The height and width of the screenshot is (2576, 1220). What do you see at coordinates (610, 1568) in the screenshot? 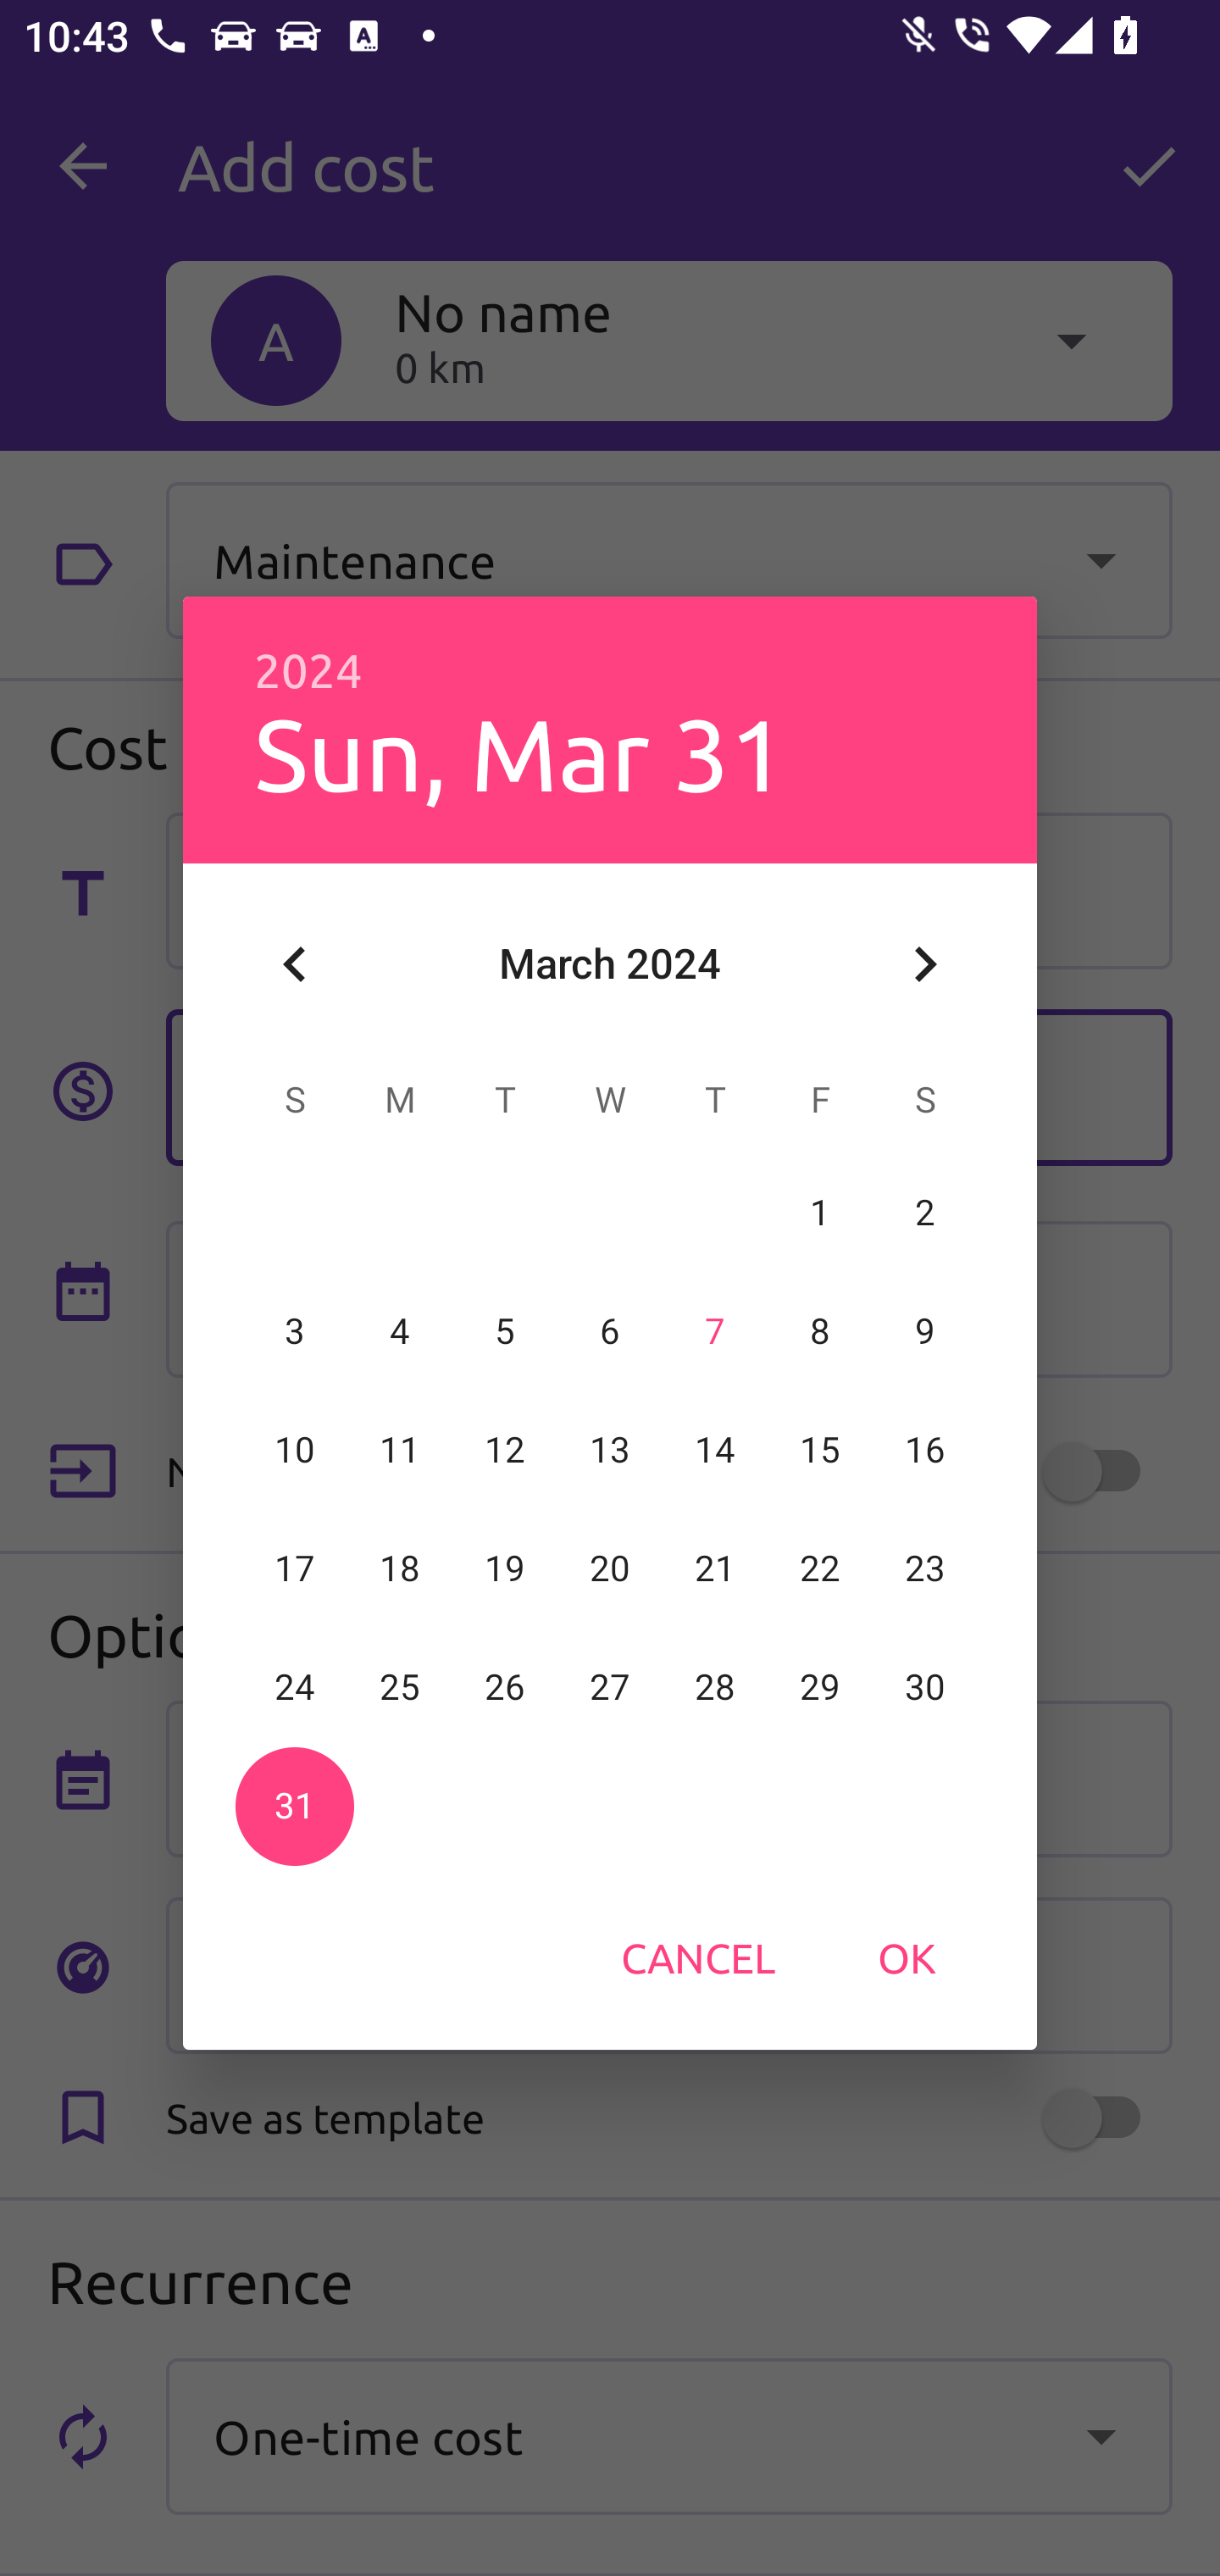
I see `20 20 March 2024` at bounding box center [610, 1568].